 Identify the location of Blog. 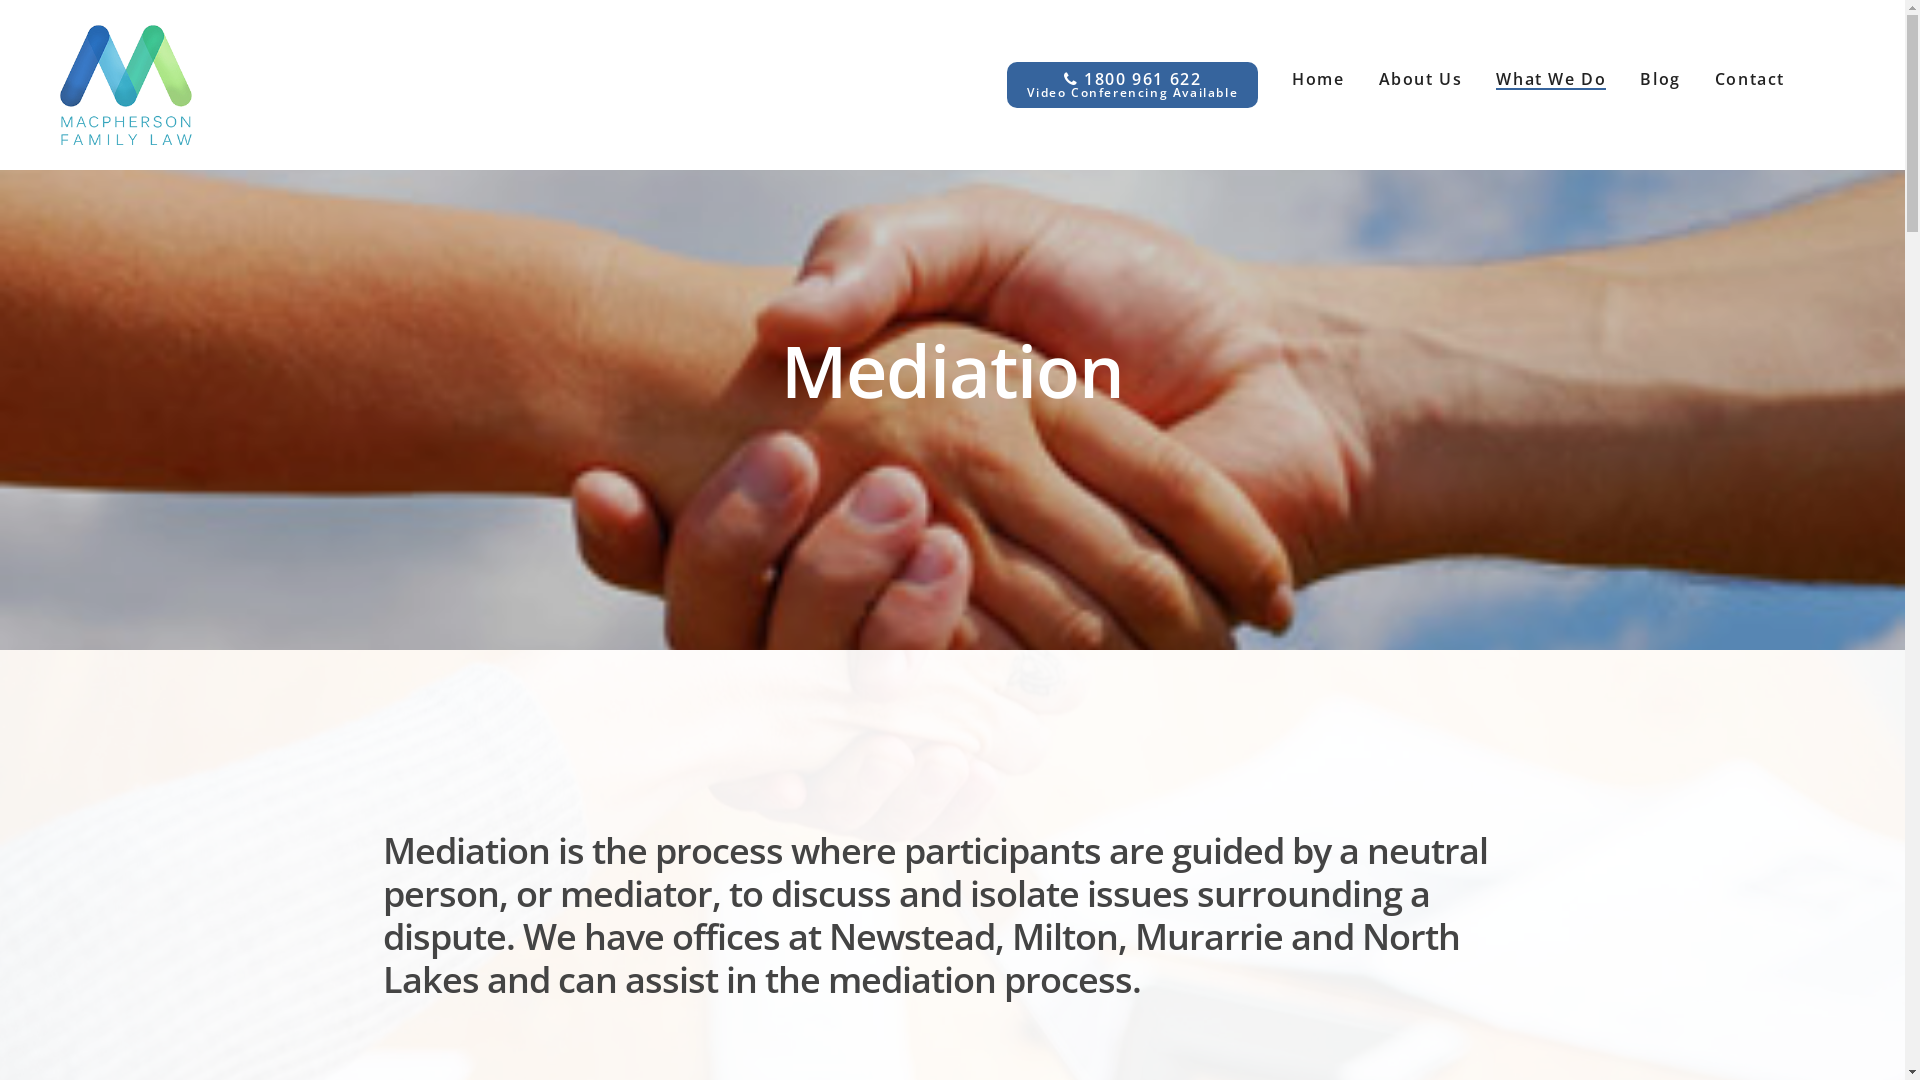
(1660, 79).